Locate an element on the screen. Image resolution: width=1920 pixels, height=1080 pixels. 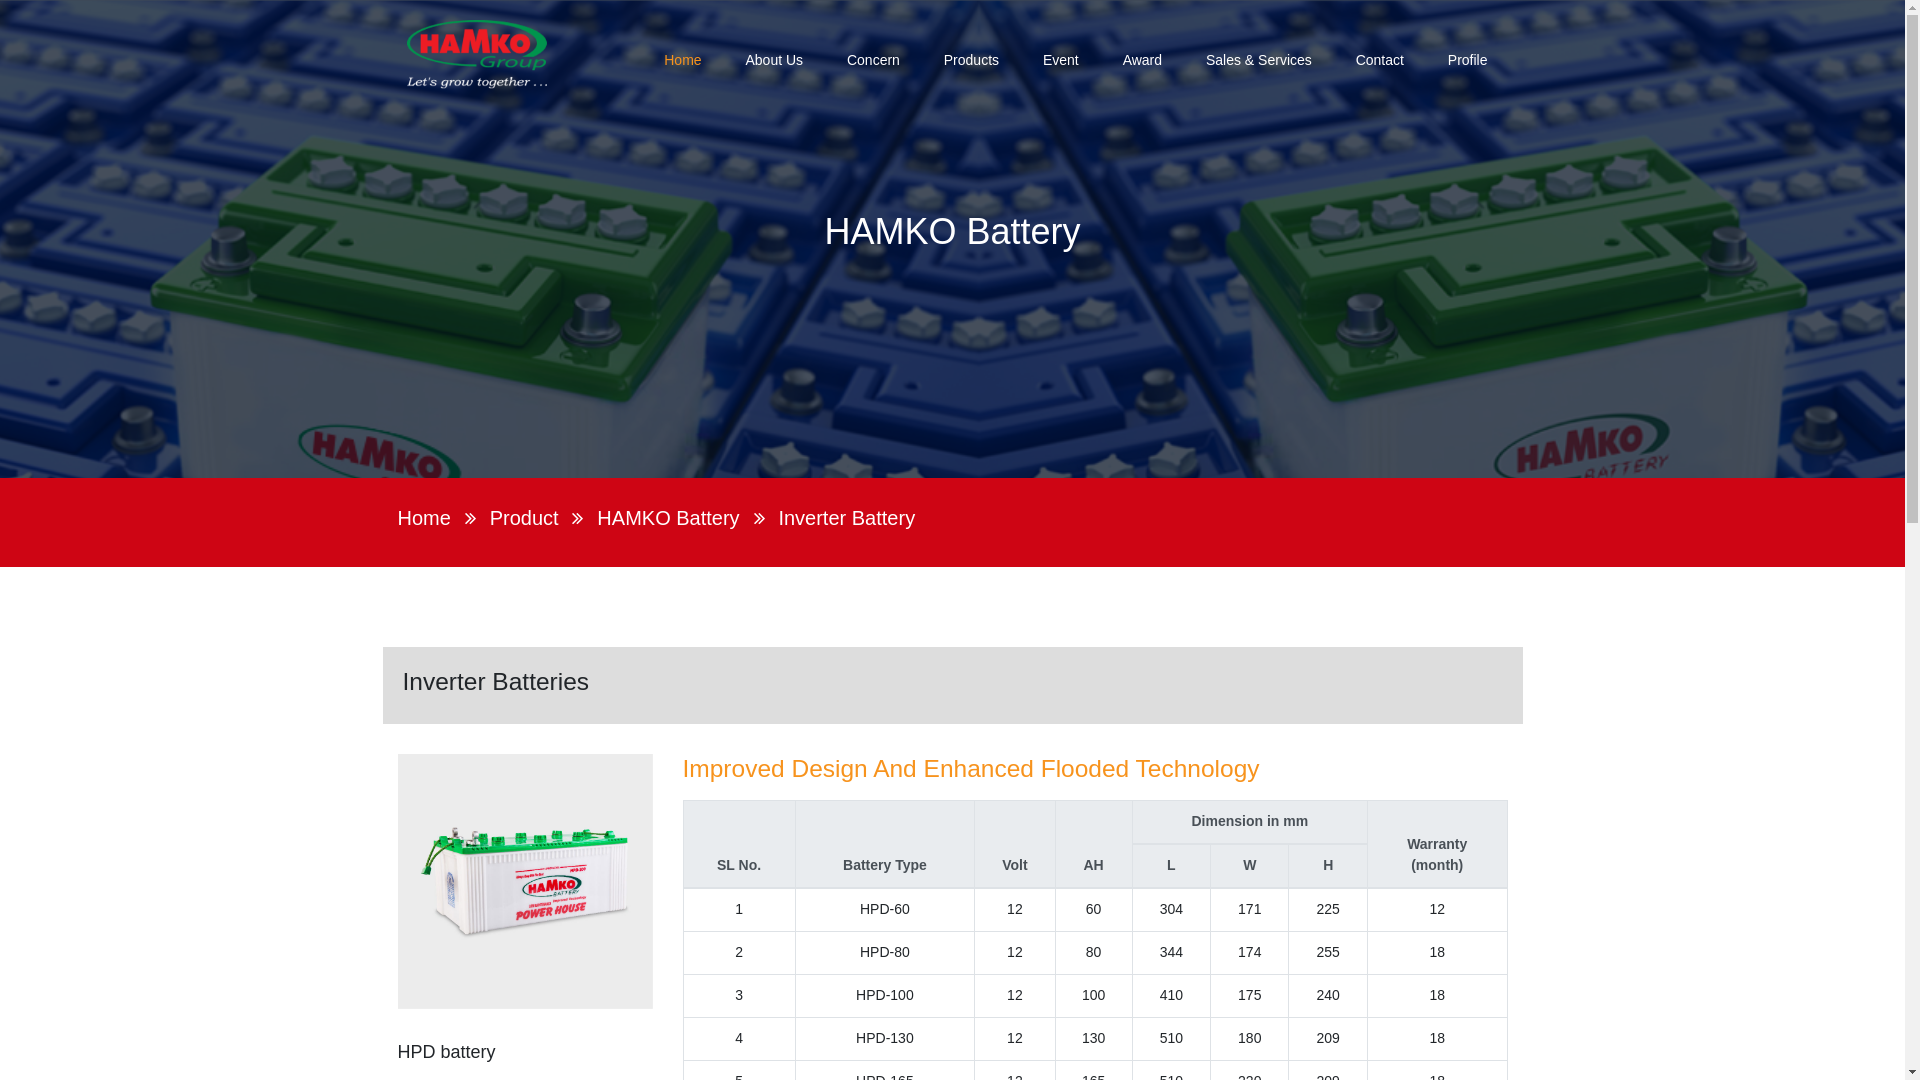
Award is located at coordinates (1142, 62).